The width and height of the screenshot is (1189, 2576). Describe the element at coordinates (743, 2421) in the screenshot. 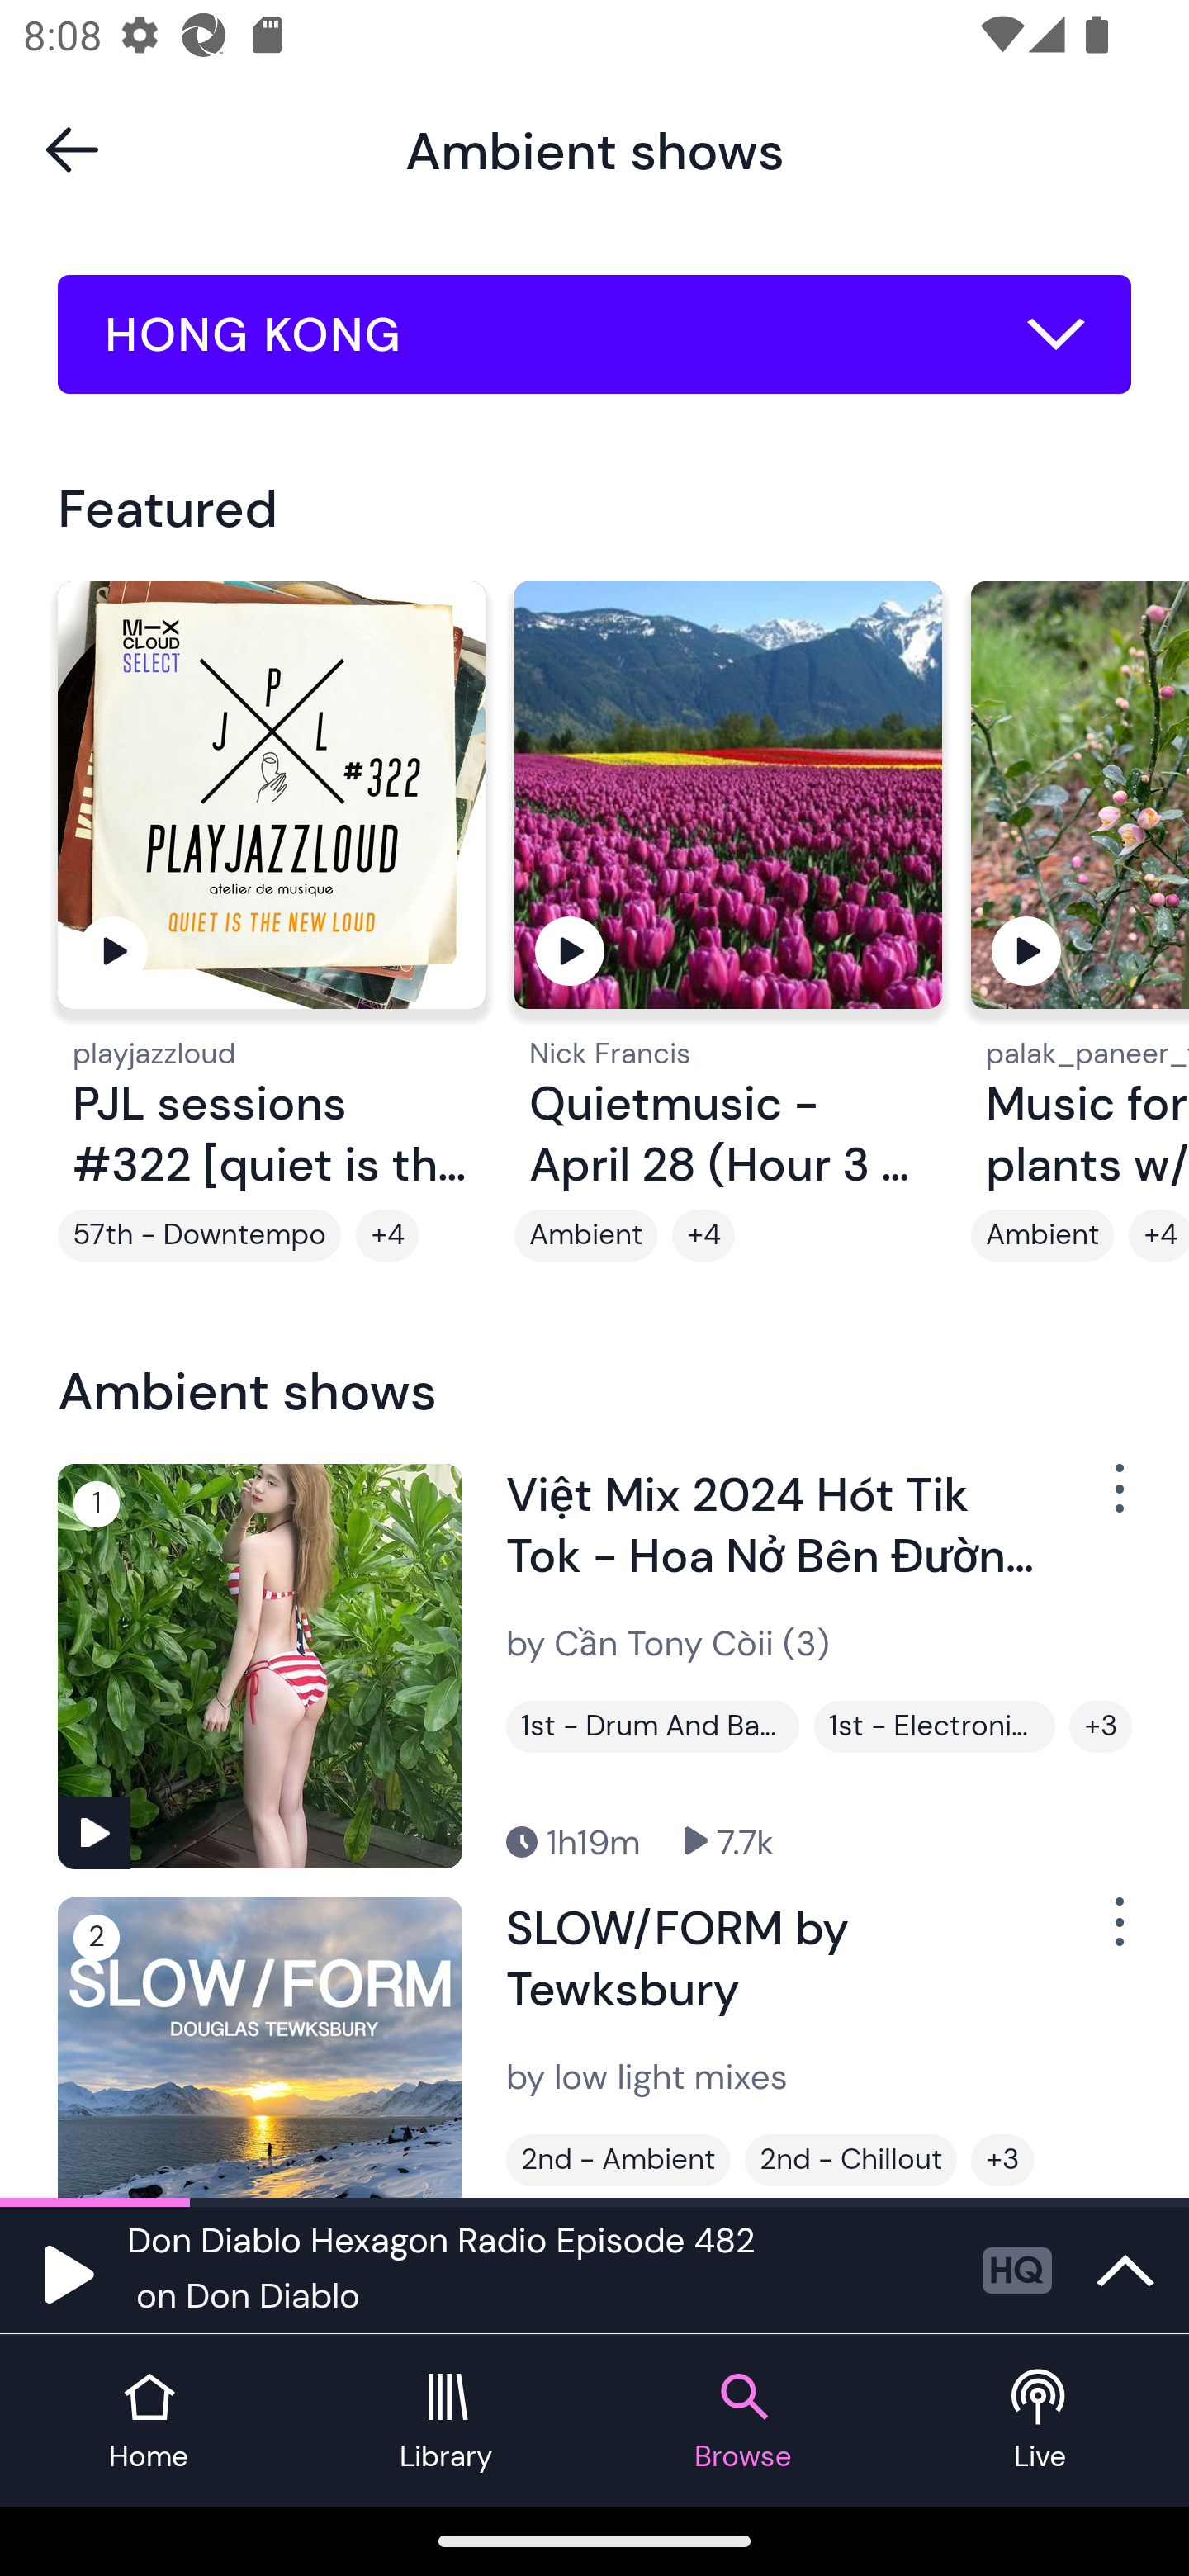

I see `Browse tab Browse` at that location.